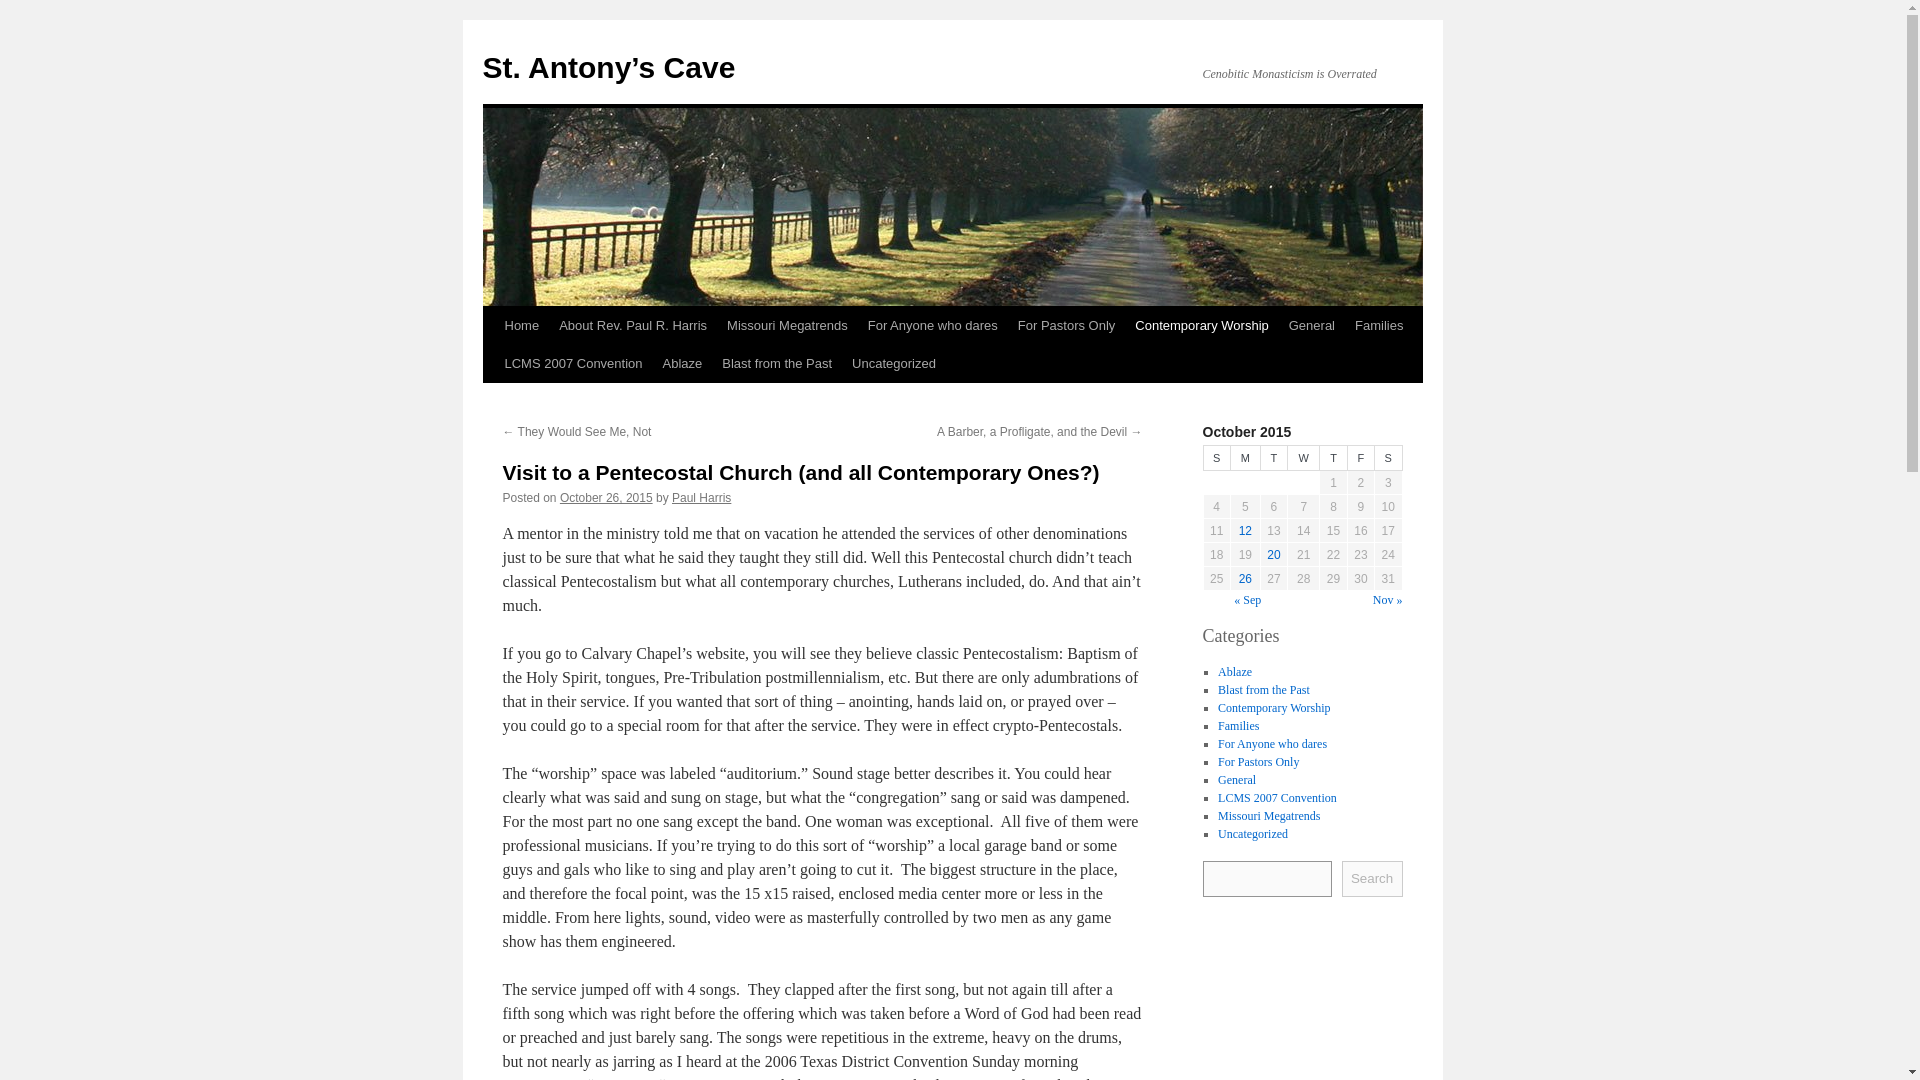  What do you see at coordinates (572, 364) in the screenshot?
I see `LCMS 2007 Convention` at bounding box center [572, 364].